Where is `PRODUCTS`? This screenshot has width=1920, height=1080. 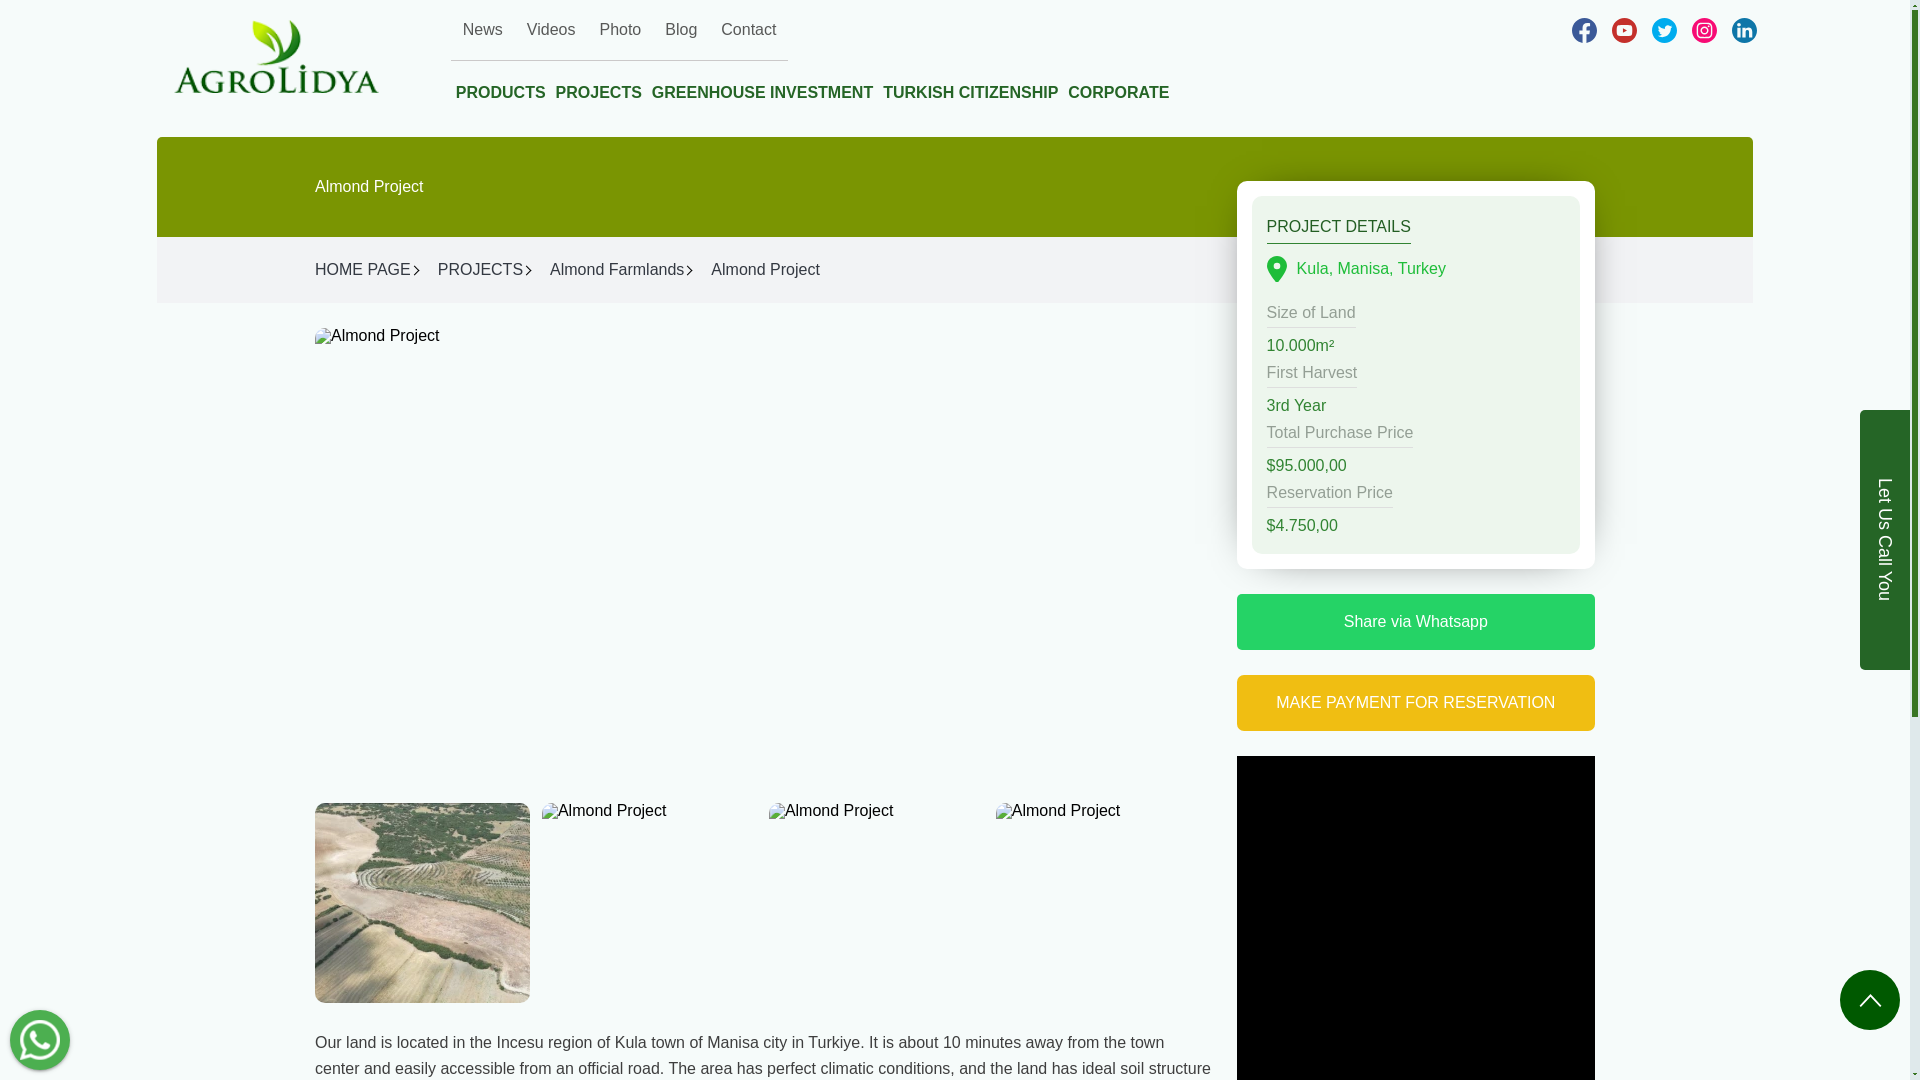 PRODUCTS is located at coordinates (501, 86).